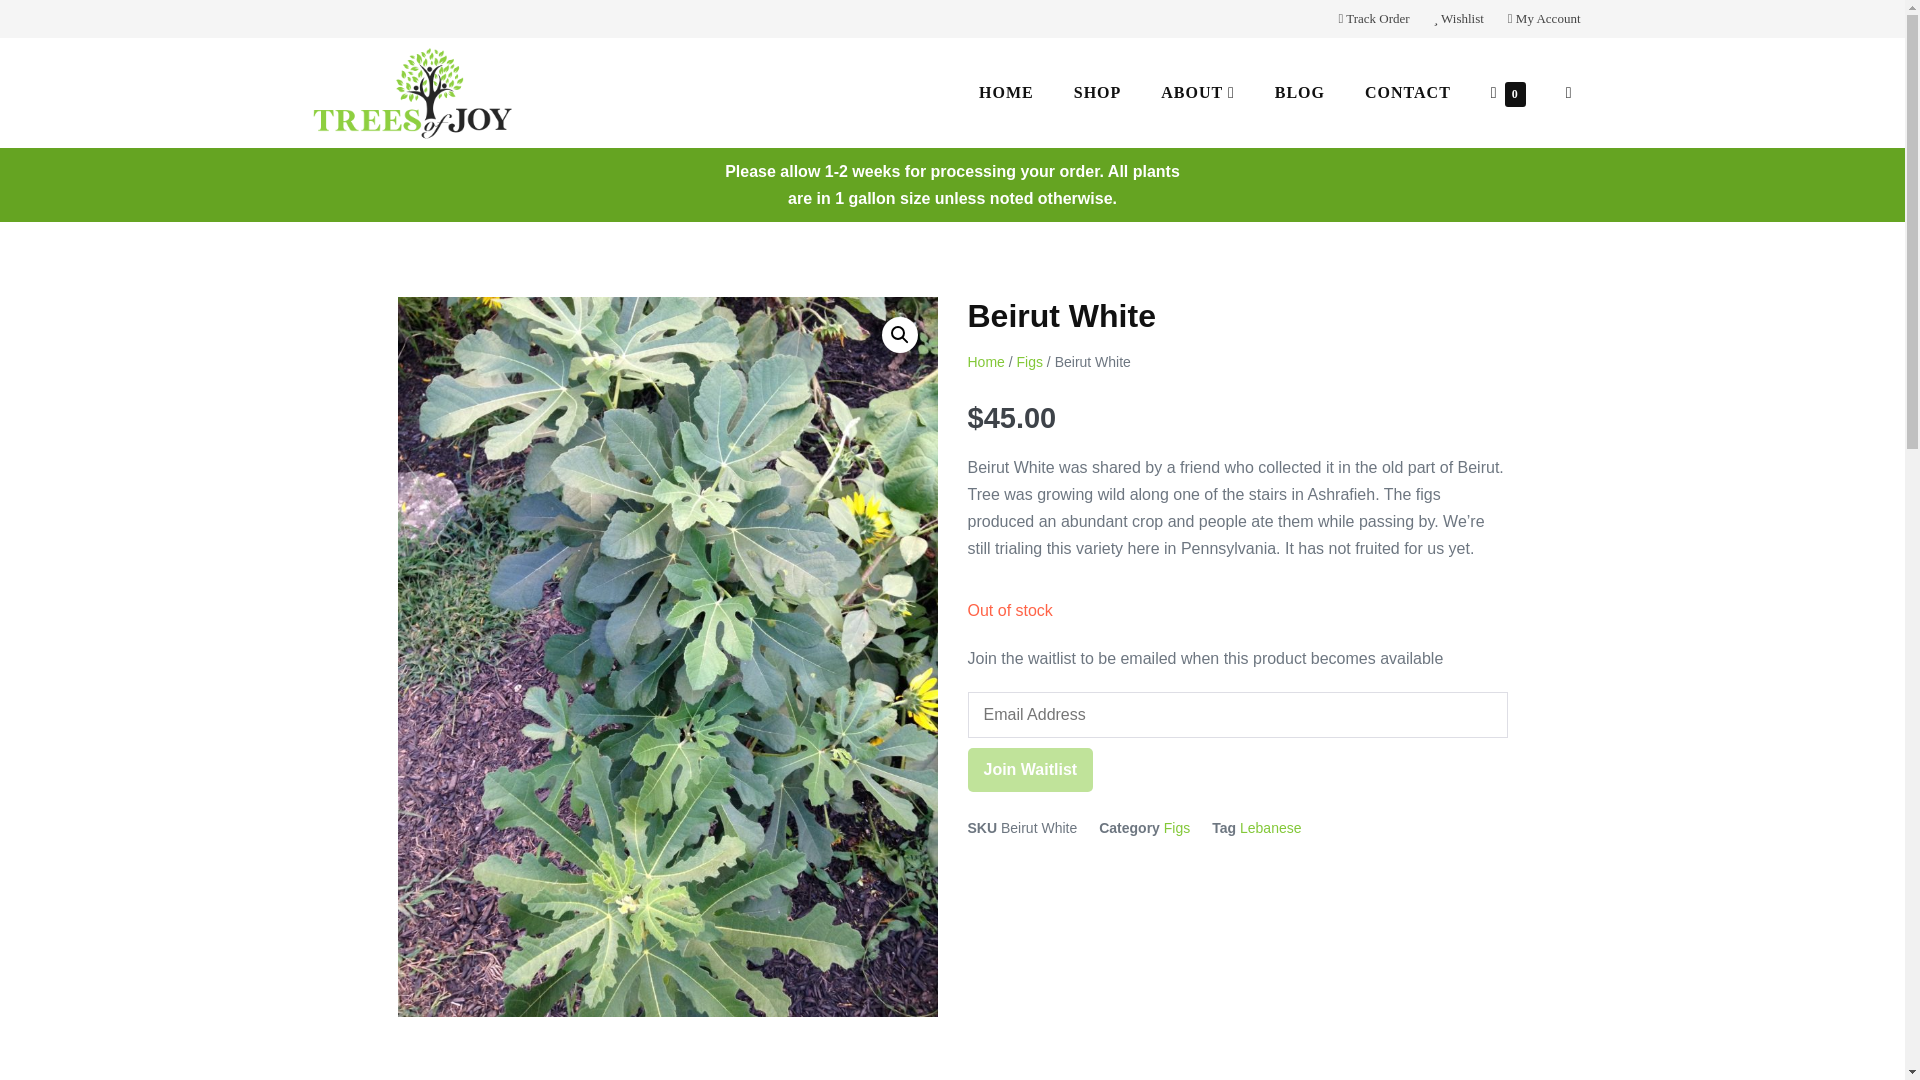  Describe the element at coordinates (1006, 92) in the screenshot. I see `HOME` at that location.